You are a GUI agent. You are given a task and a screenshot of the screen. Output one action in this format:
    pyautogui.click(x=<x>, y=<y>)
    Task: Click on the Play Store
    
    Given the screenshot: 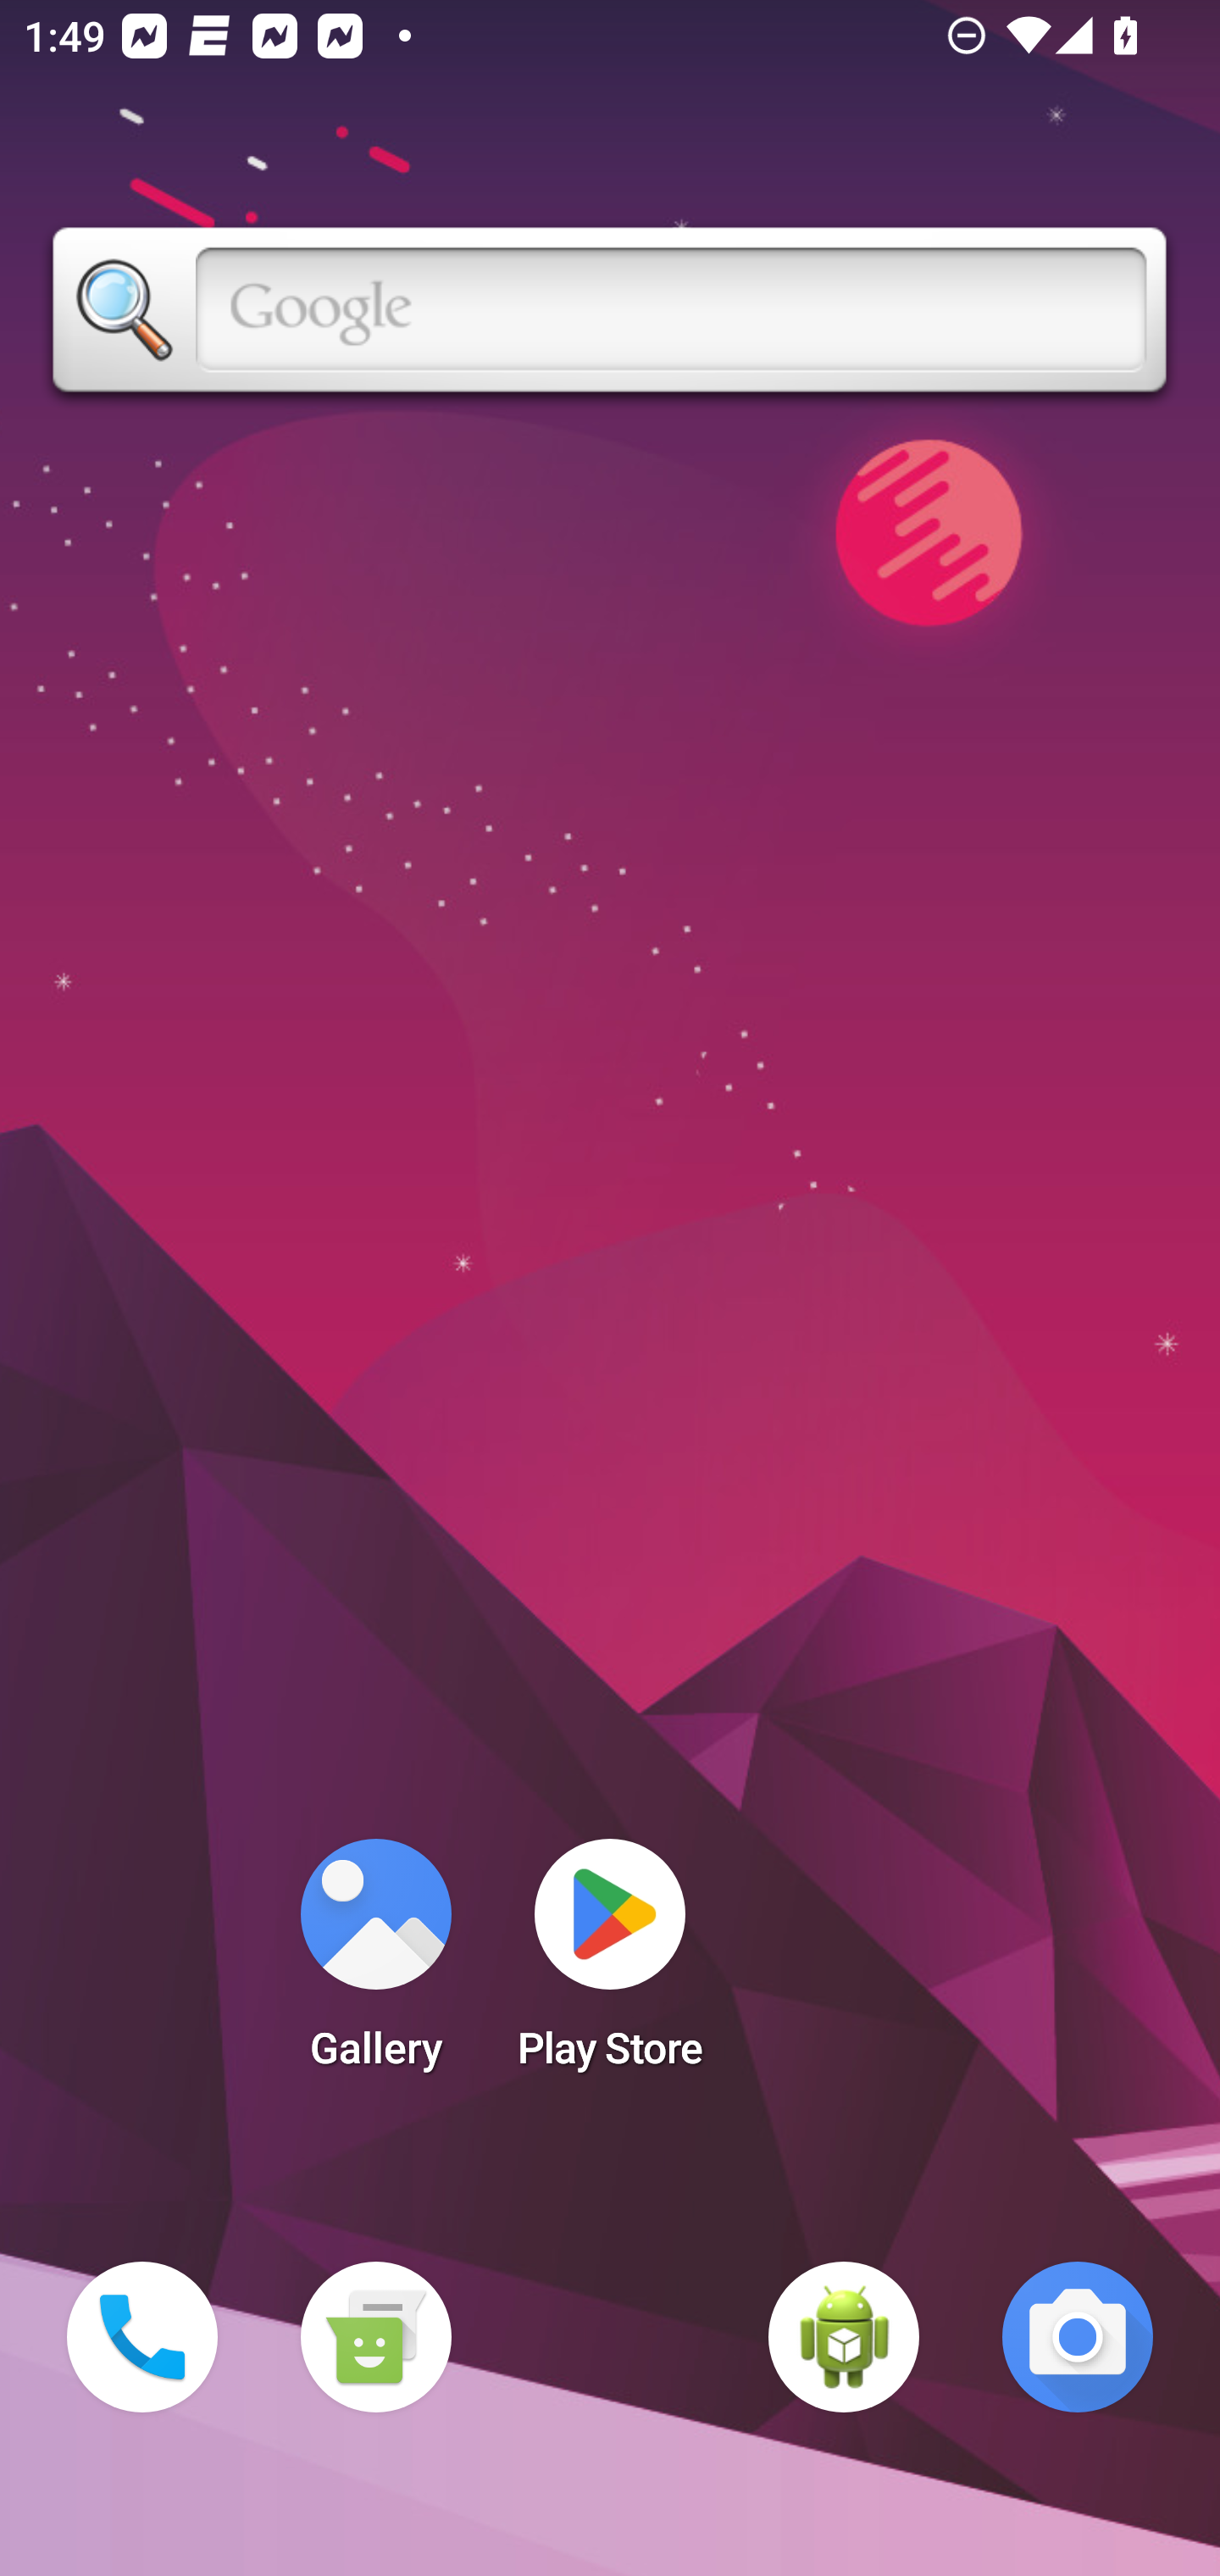 What is the action you would take?
    pyautogui.click(x=610, y=1964)
    